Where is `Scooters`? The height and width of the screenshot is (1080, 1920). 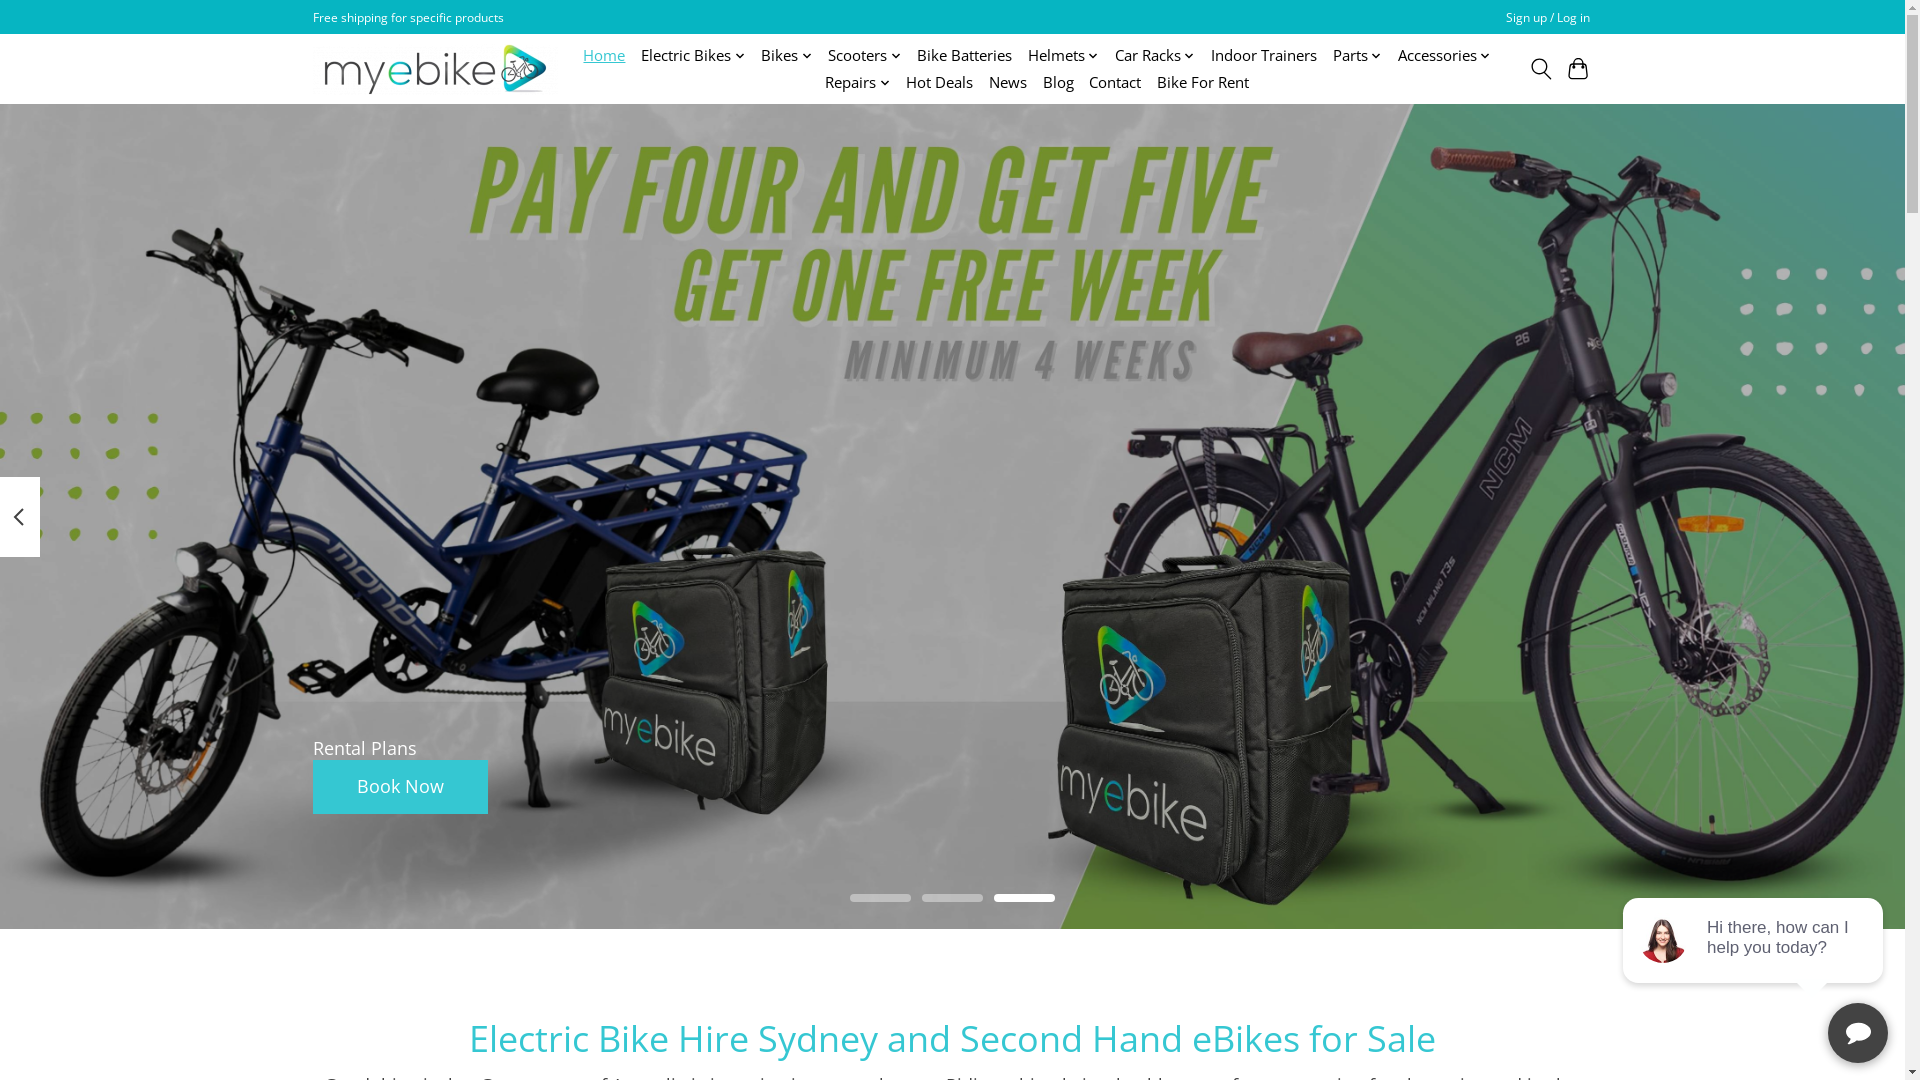 Scooters is located at coordinates (864, 56).